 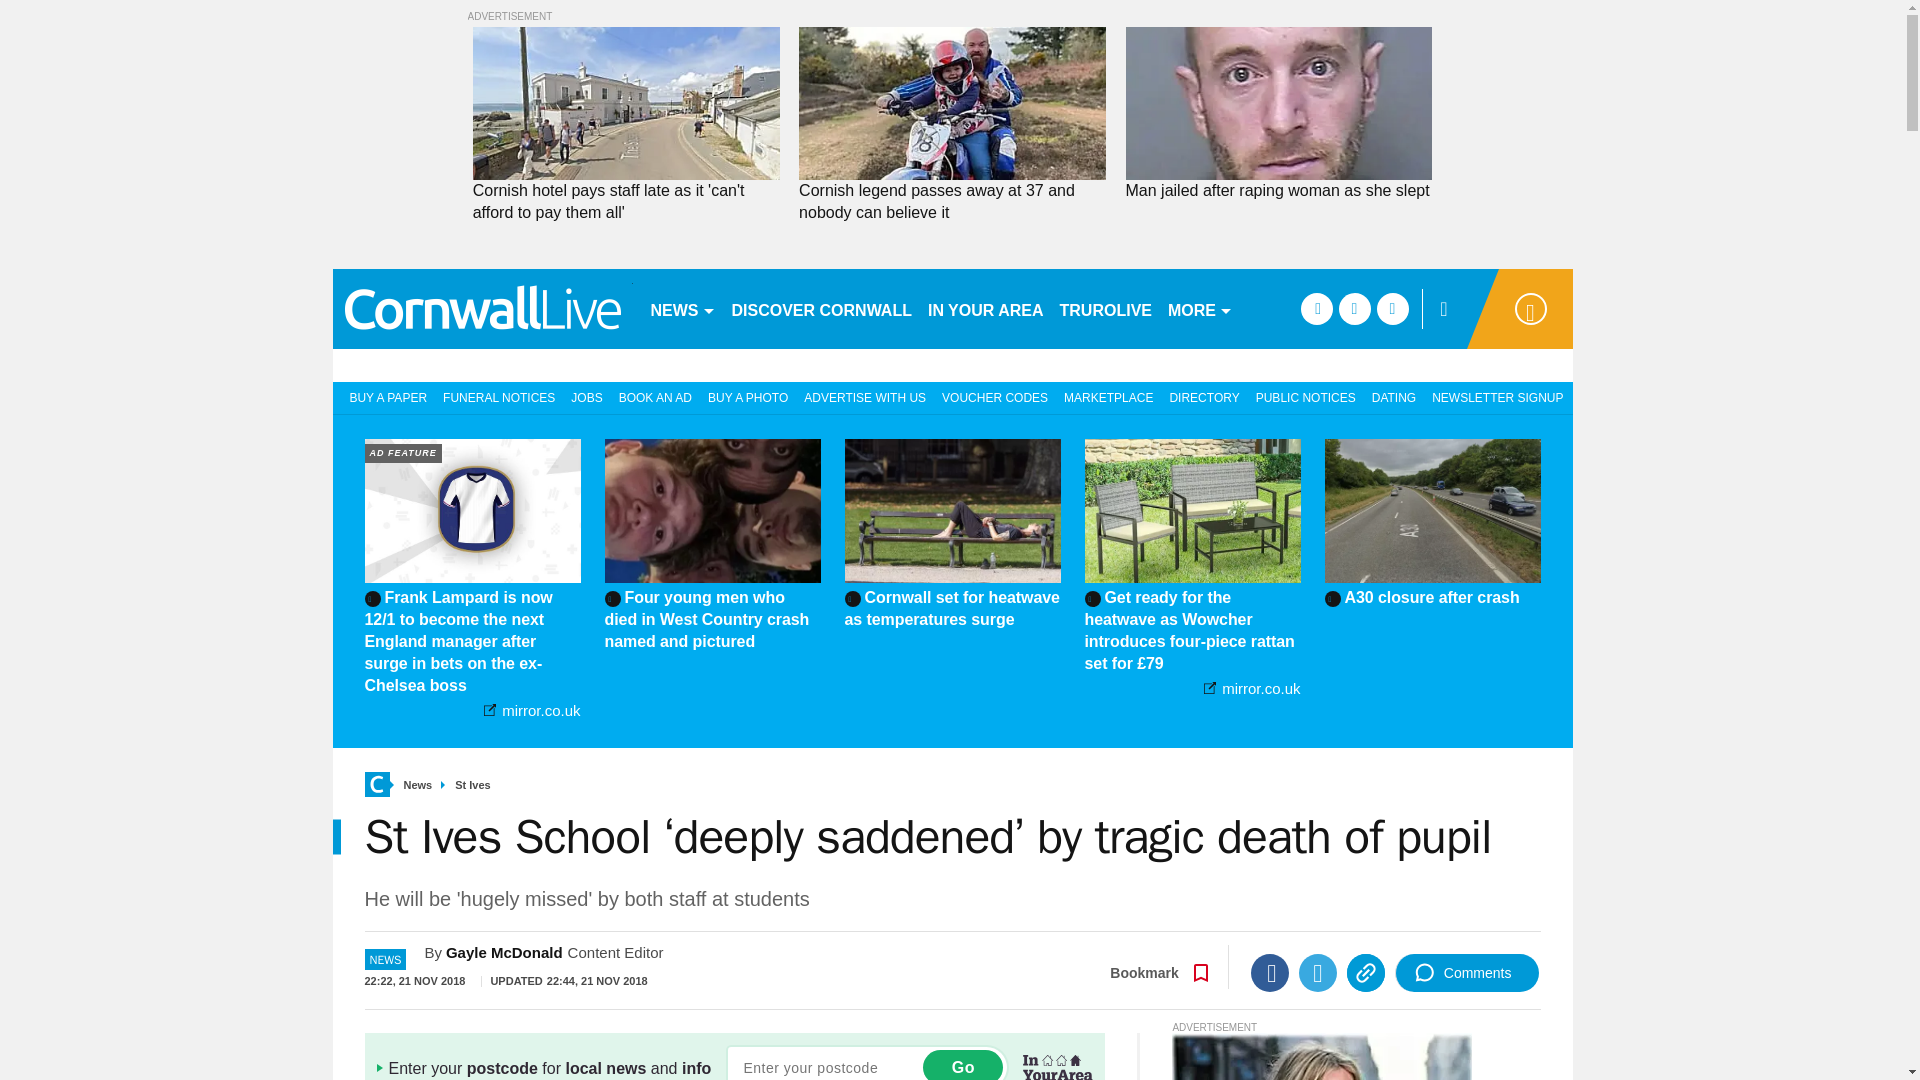 What do you see at coordinates (482, 308) in the screenshot?
I see `cornwalllive` at bounding box center [482, 308].